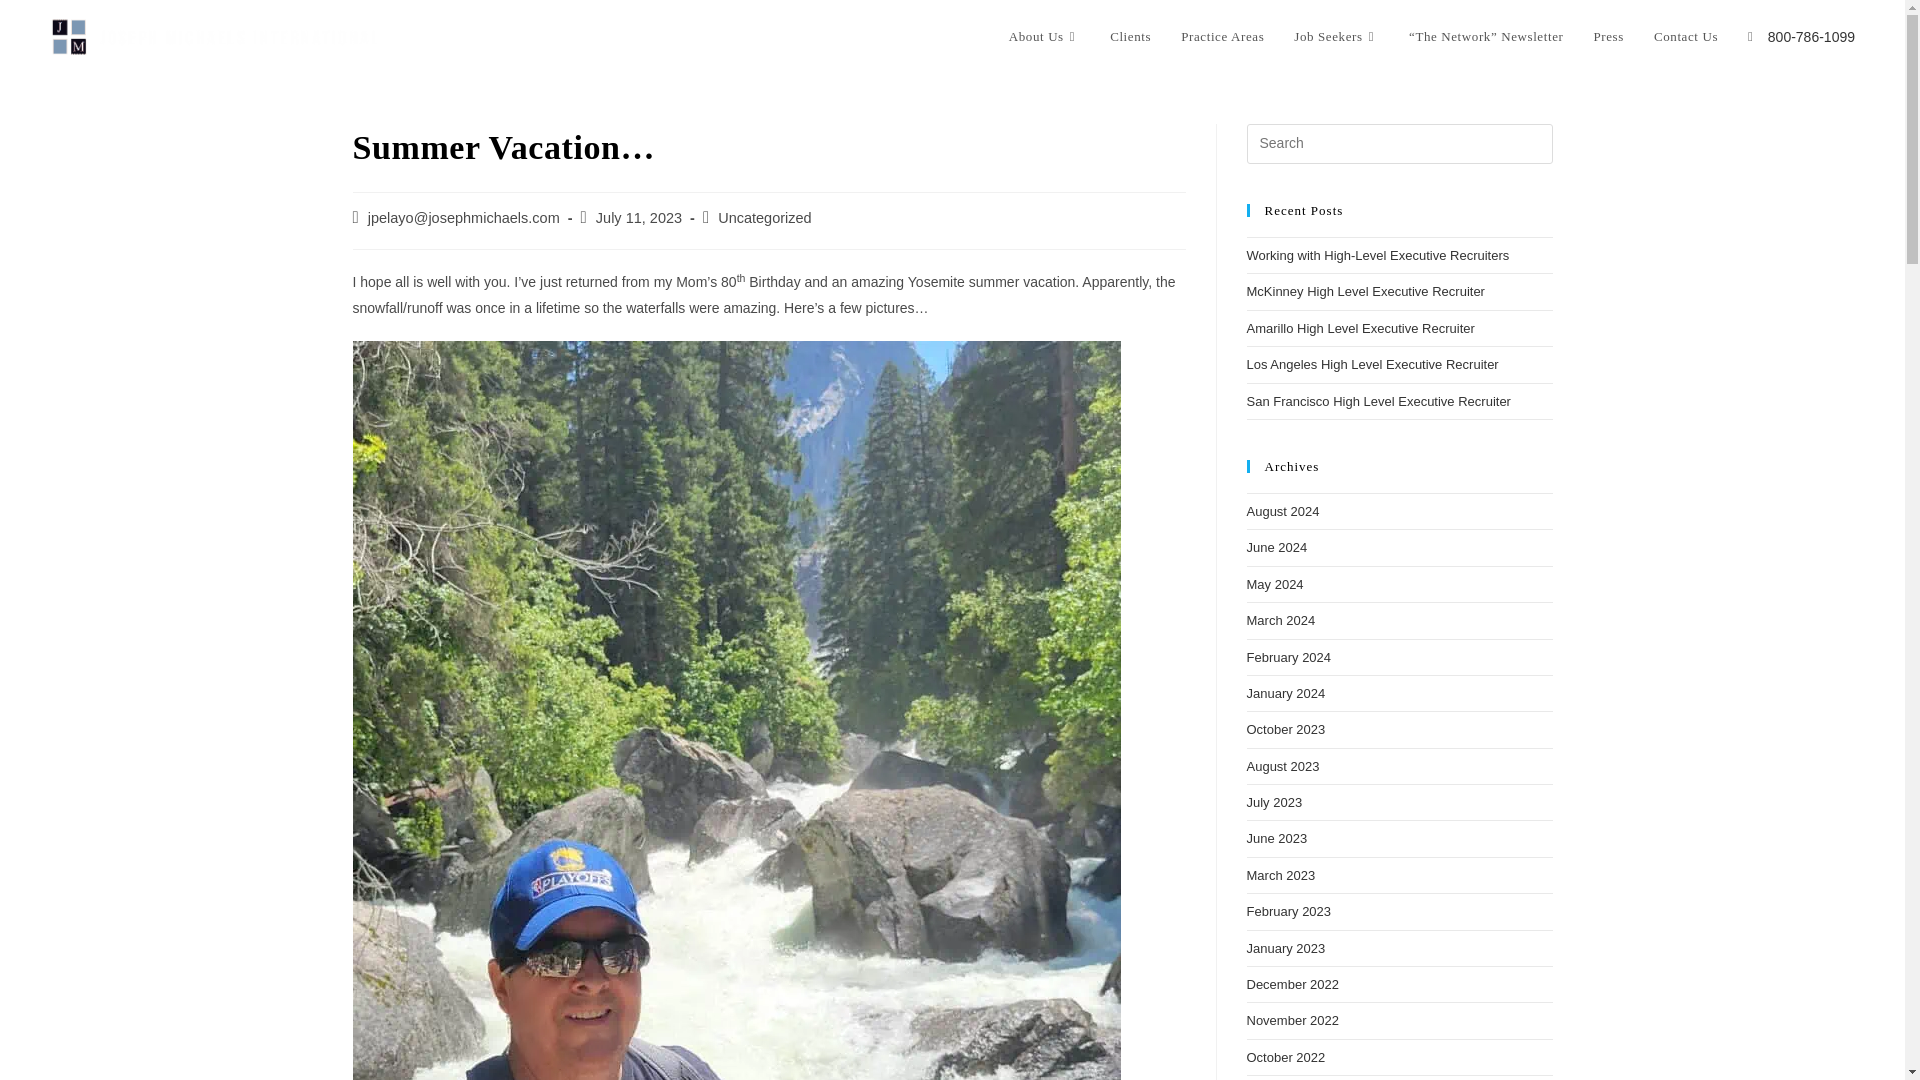 This screenshot has width=1920, height=1080. Describe the element at coordinates (1044, 37) in the screenshot. I see `About Us` at that location.